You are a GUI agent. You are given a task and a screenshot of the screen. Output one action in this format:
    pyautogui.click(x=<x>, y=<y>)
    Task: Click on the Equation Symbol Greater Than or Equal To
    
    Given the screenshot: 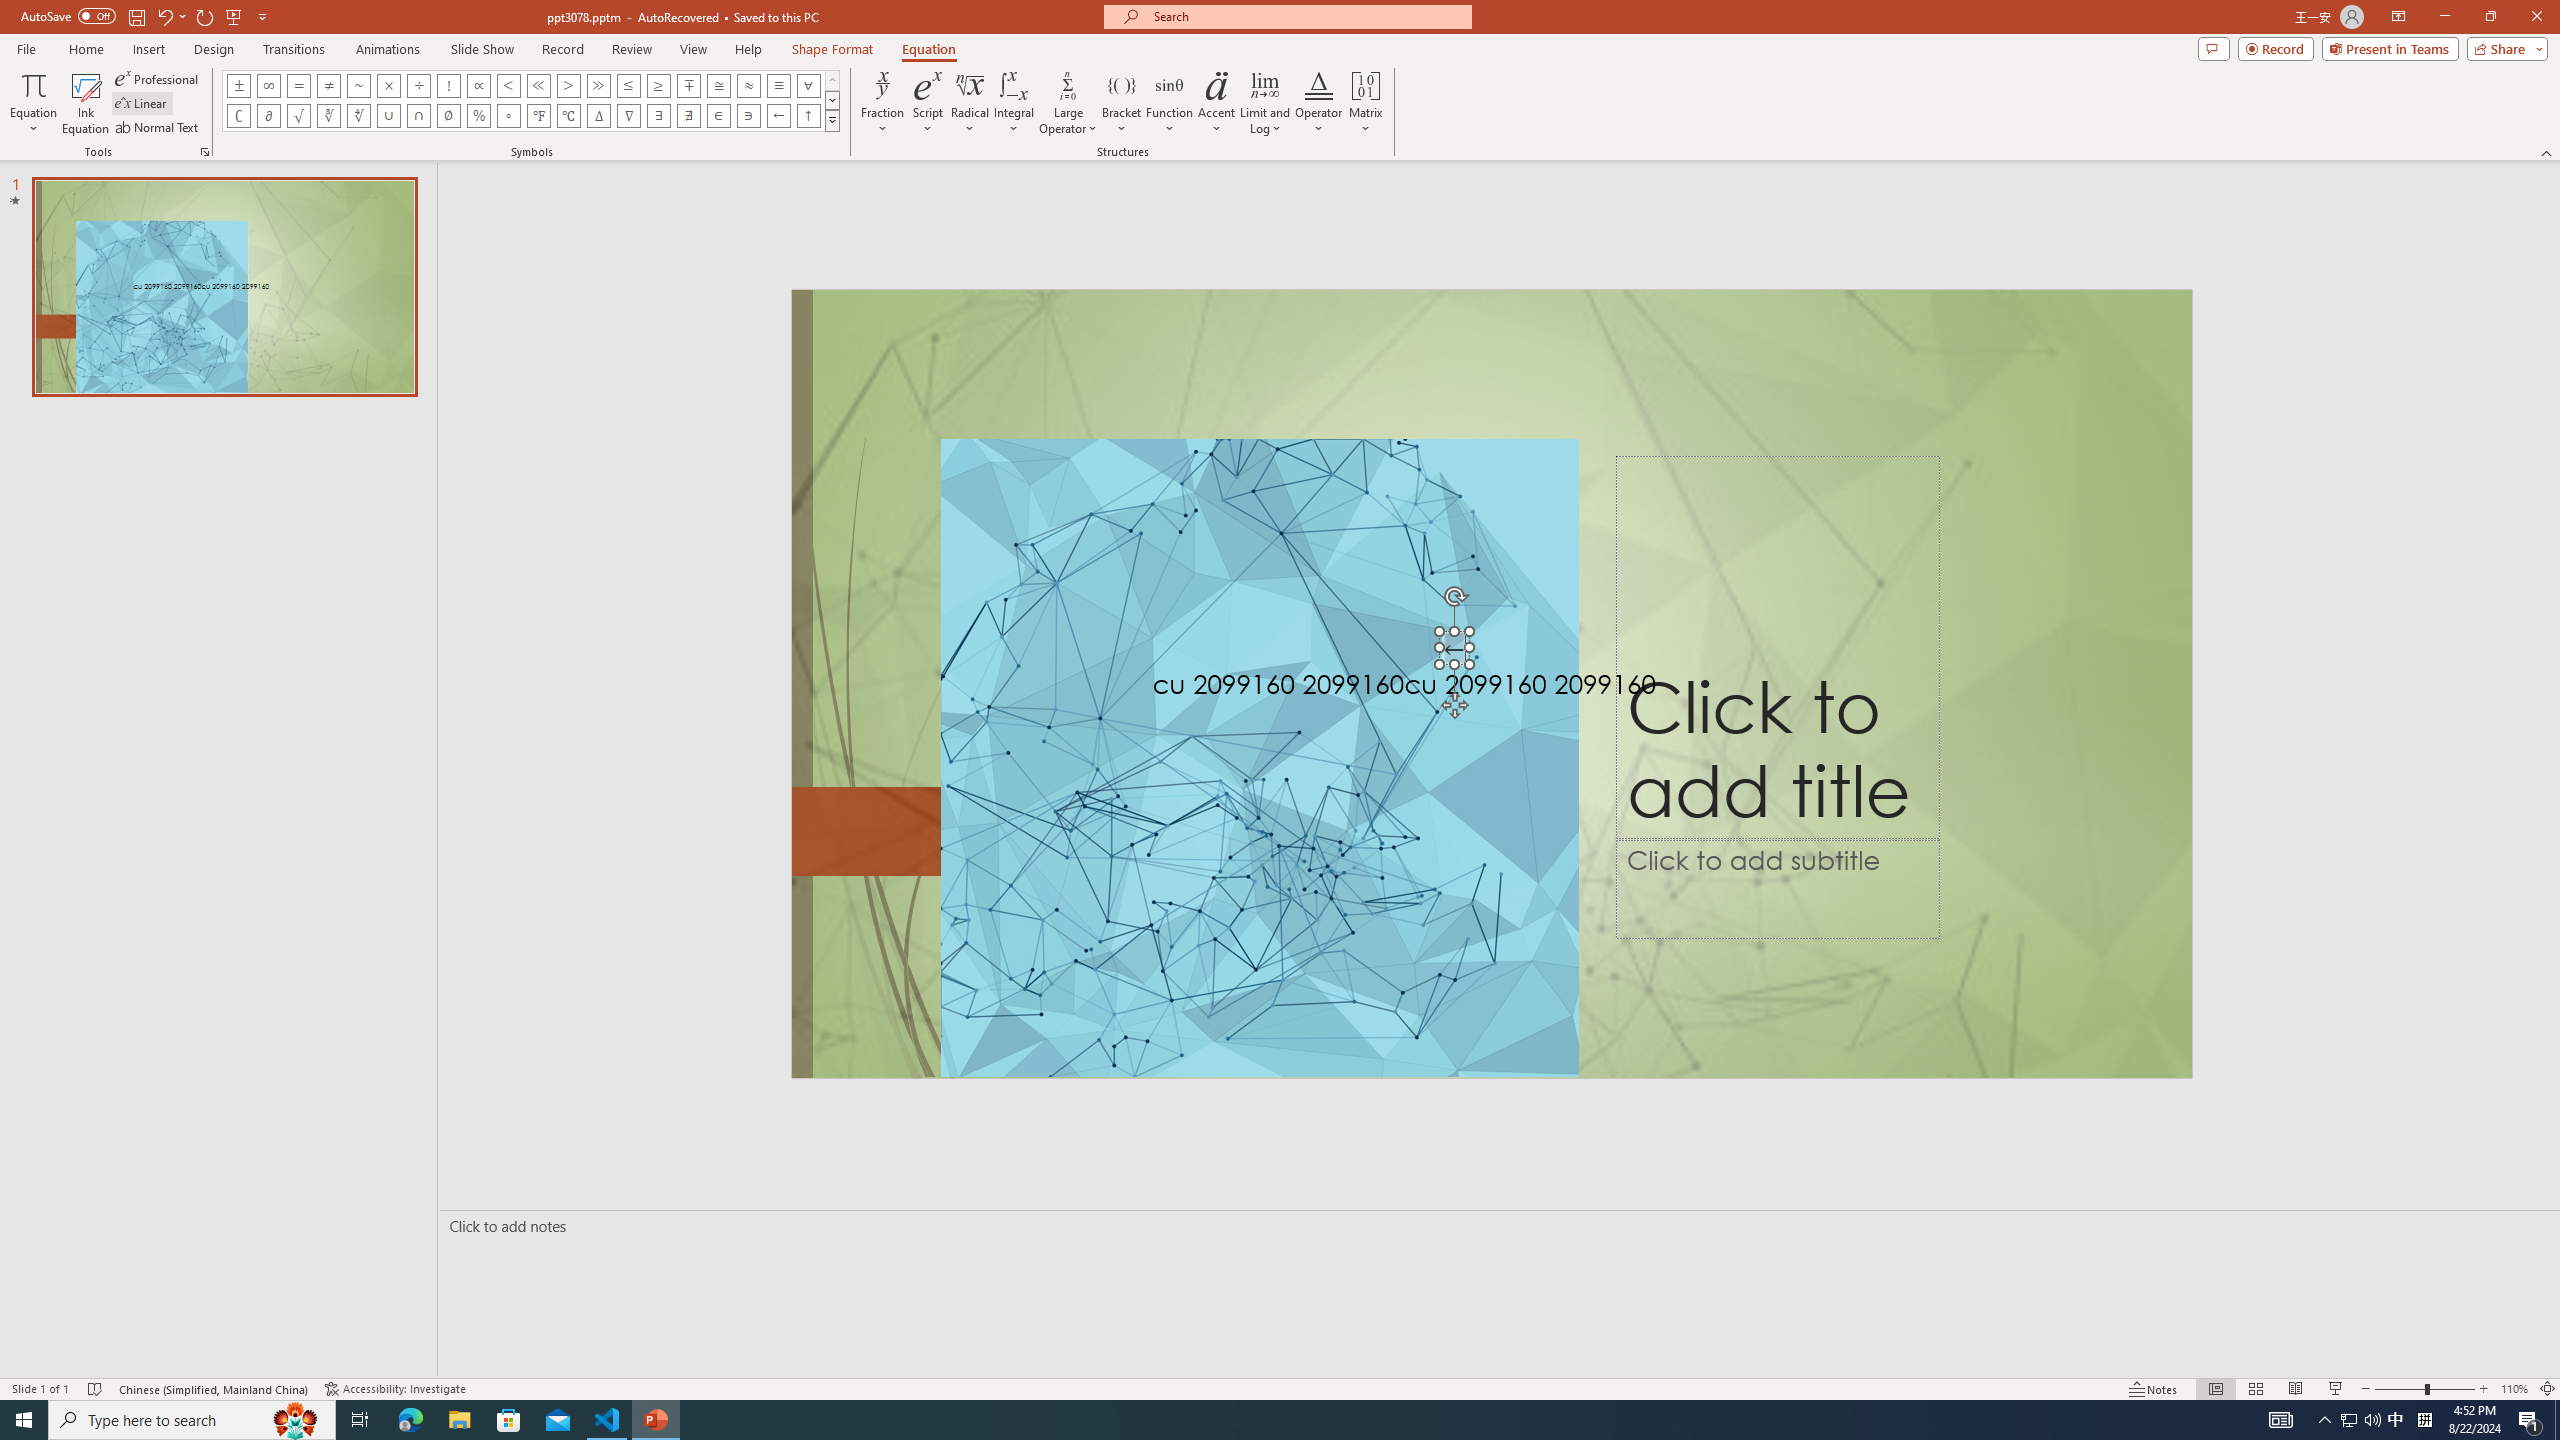 What is the action you would take?
    pyautogui.click(x=659, y=85)
    